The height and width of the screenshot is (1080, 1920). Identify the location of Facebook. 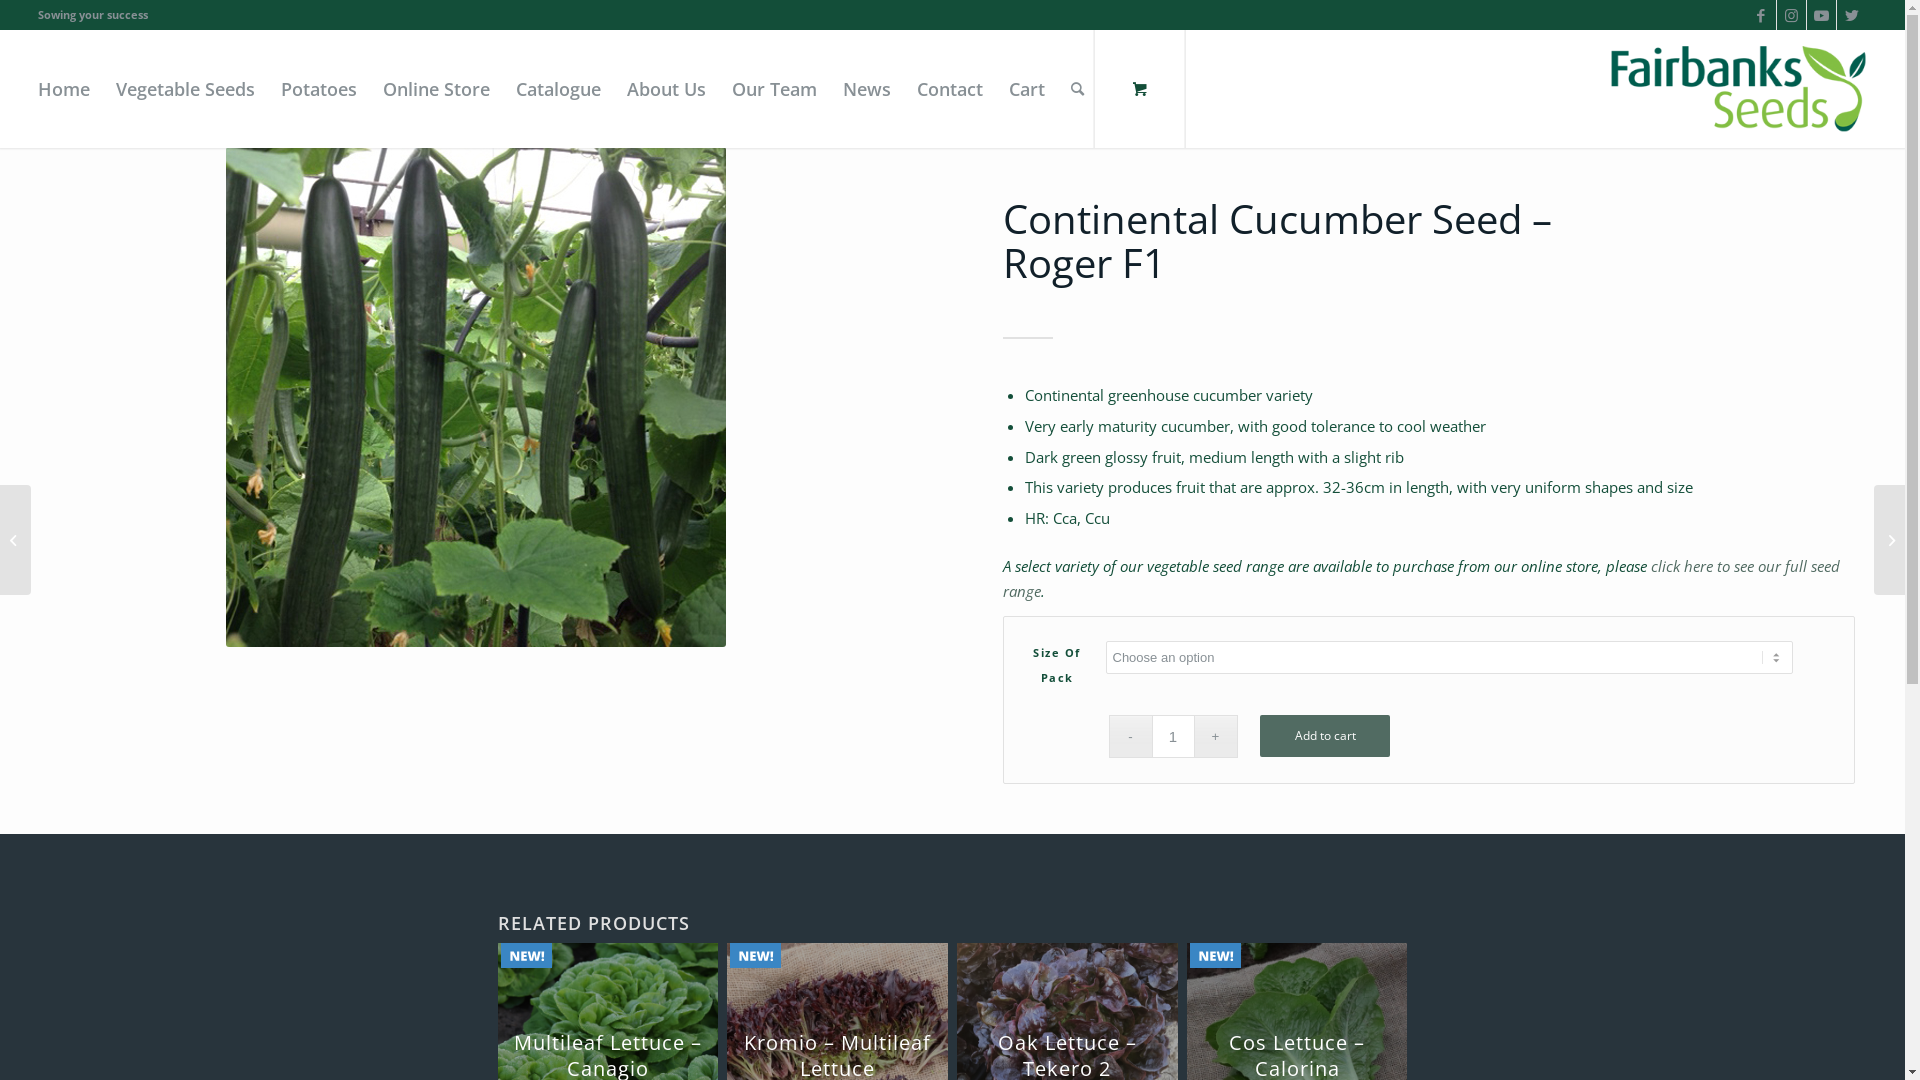
(1762, 15).